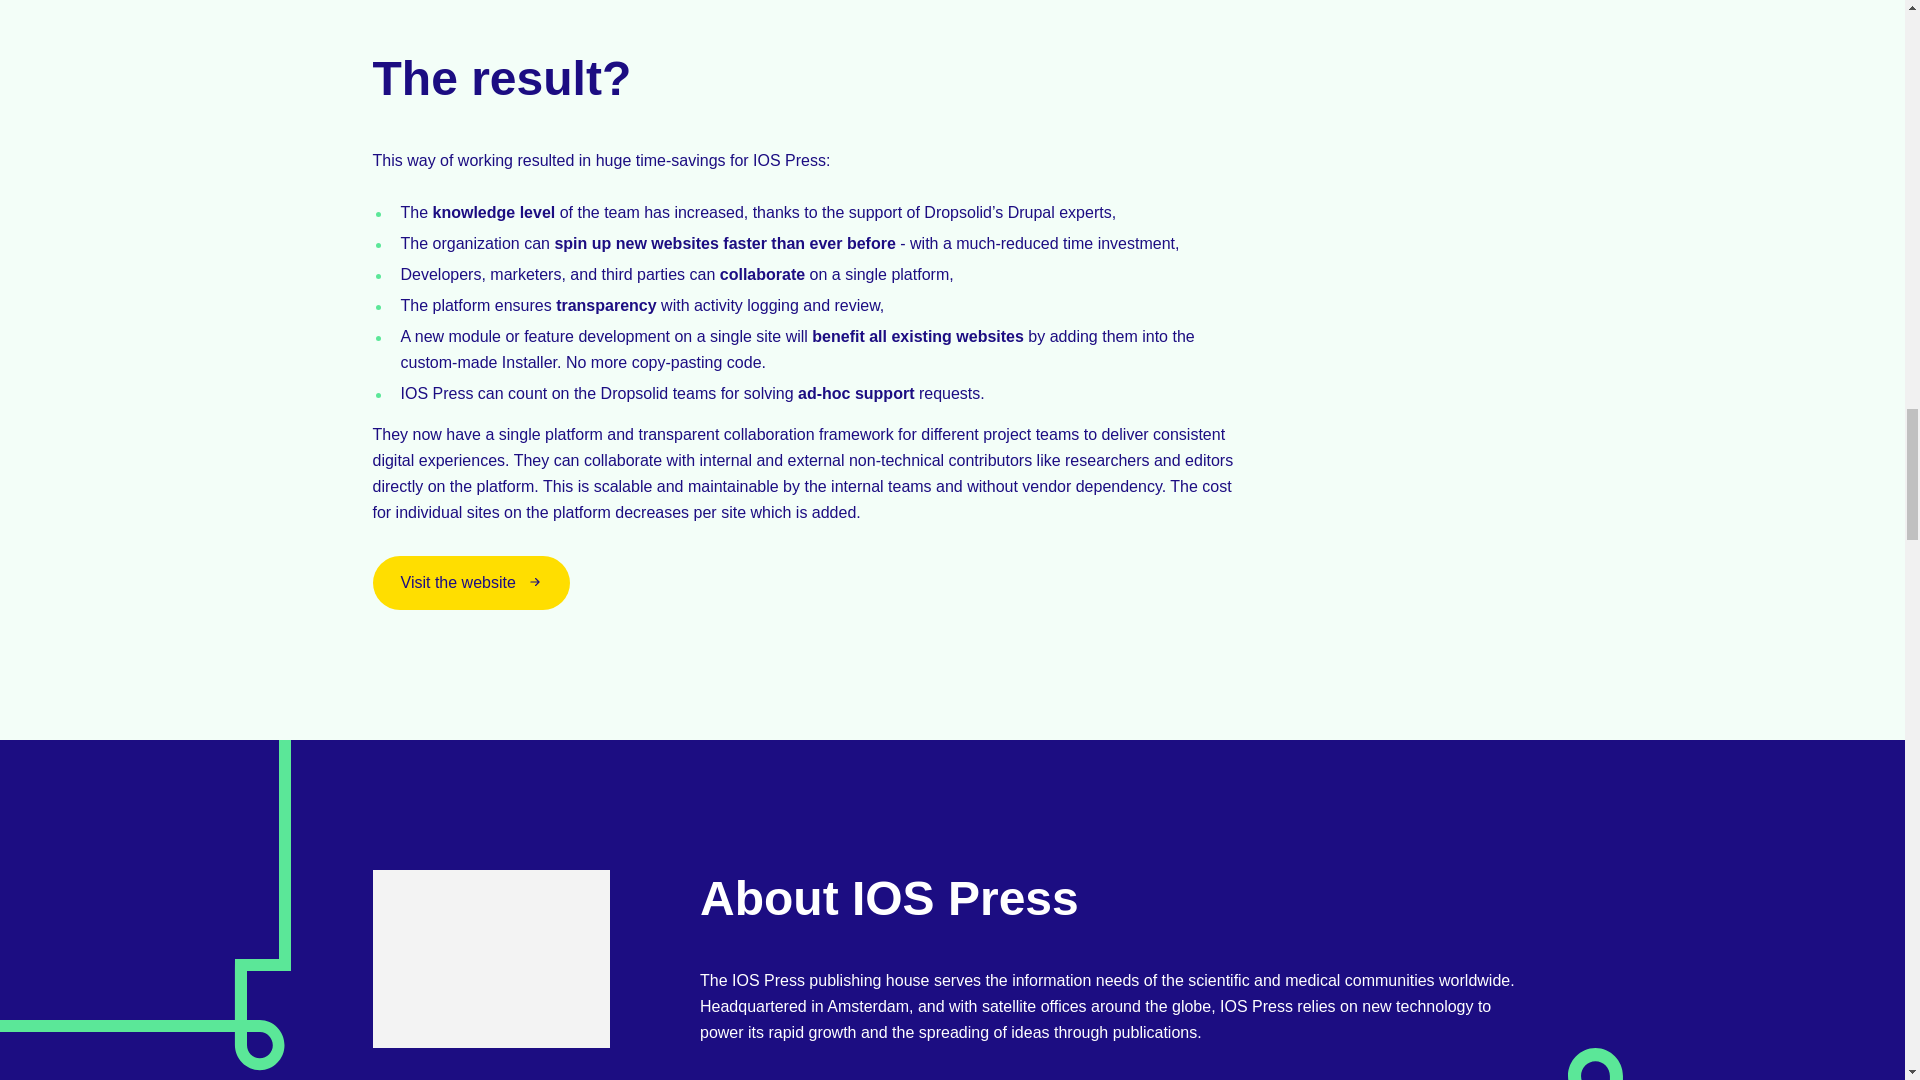 The width and height of the screenshot is (1920, 1080). Describe the element at coordinates (471, 583) in the screenshot. I see `Visit the website` at that location.